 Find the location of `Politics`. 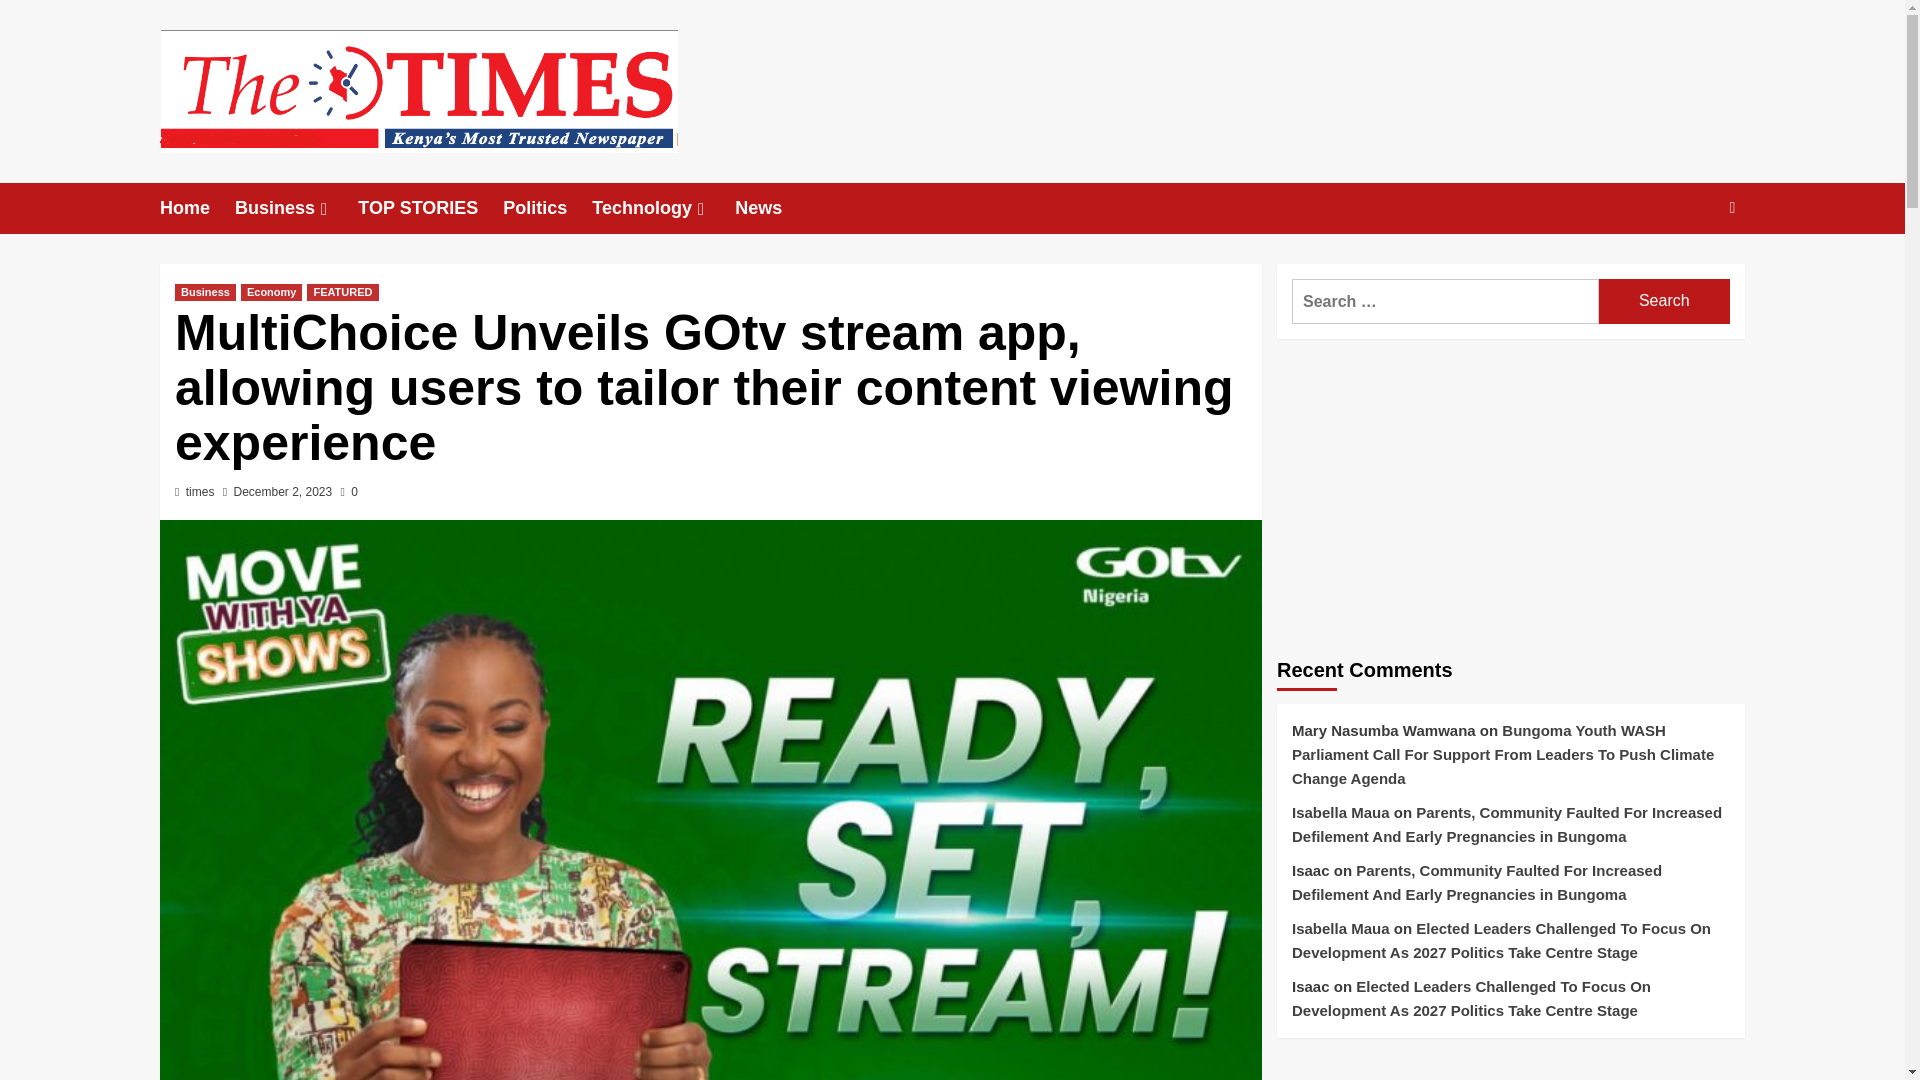

Politics is located at coordinates (547, 208).